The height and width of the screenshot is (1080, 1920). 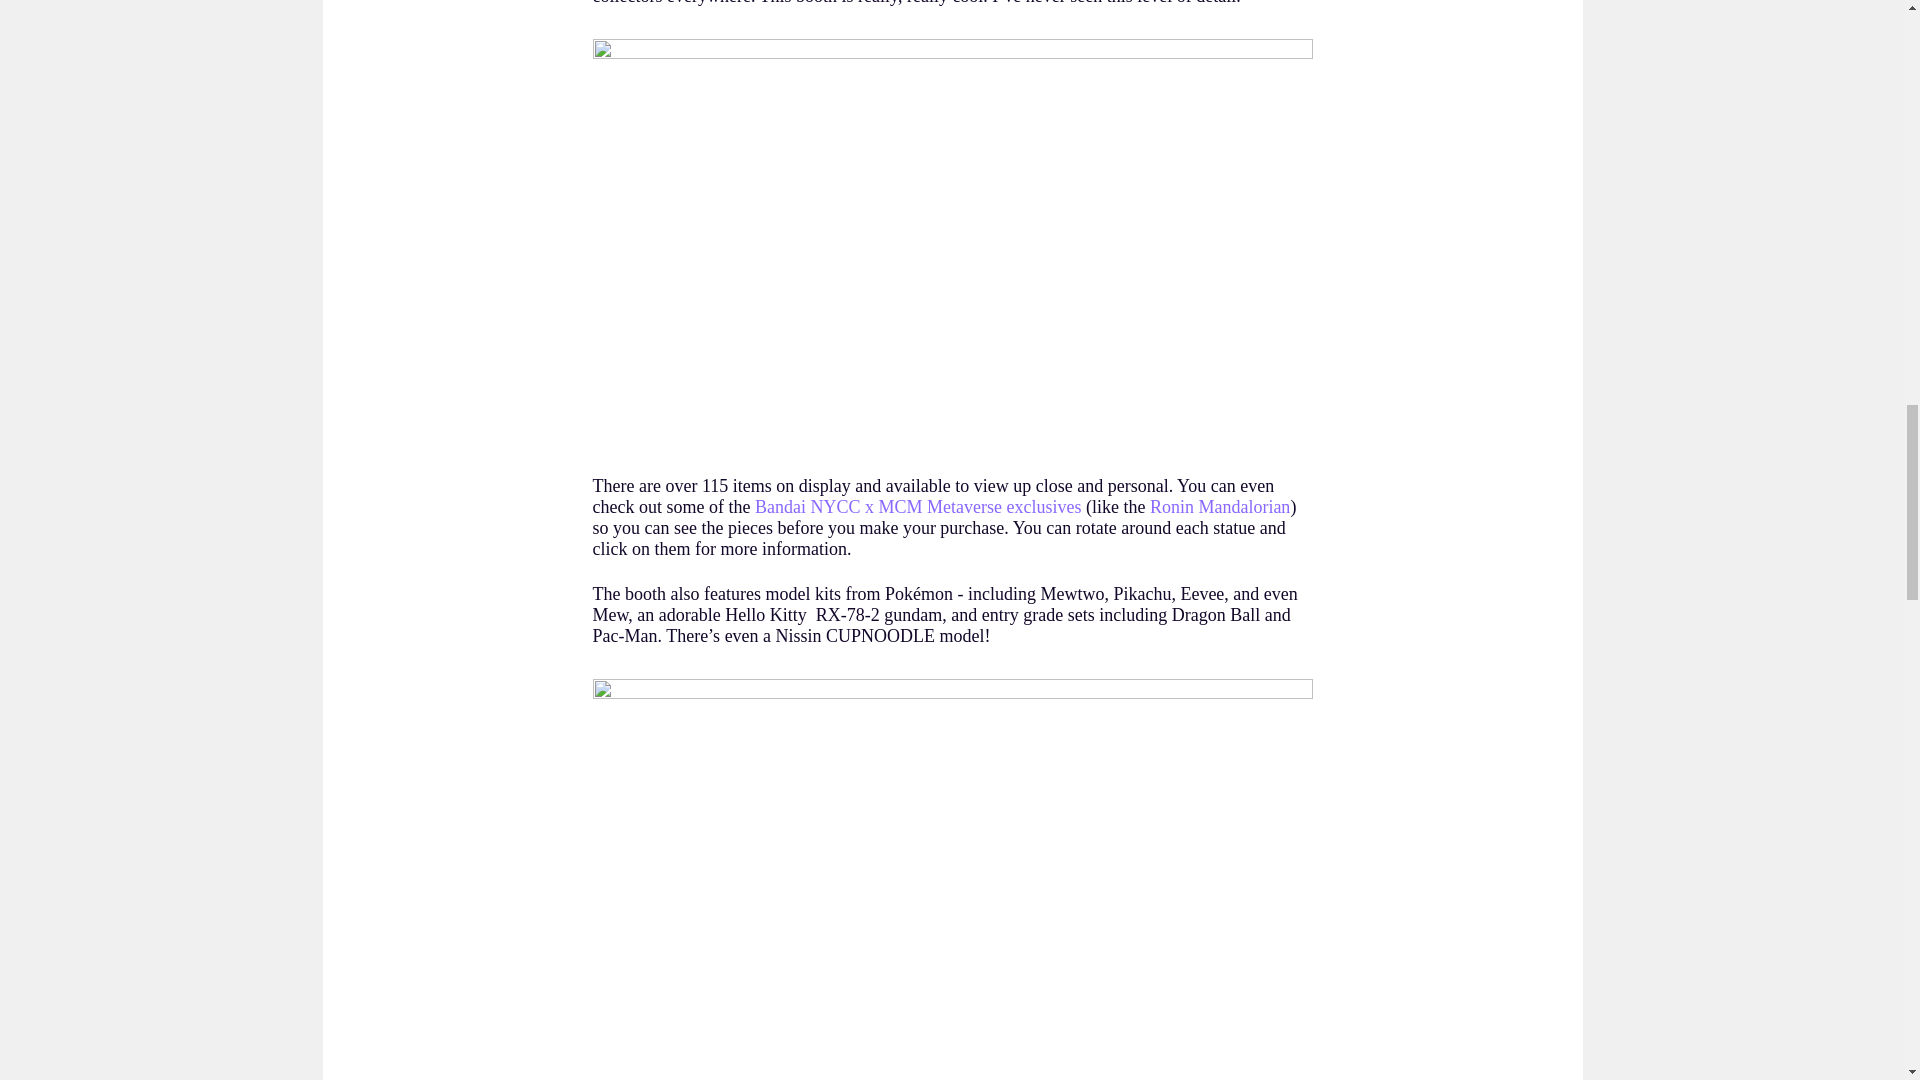 What do you see at coordinates (1220, 506) in the screenshot?
I see `Ronin Mandalorian` at bounding box center [1220, 506].